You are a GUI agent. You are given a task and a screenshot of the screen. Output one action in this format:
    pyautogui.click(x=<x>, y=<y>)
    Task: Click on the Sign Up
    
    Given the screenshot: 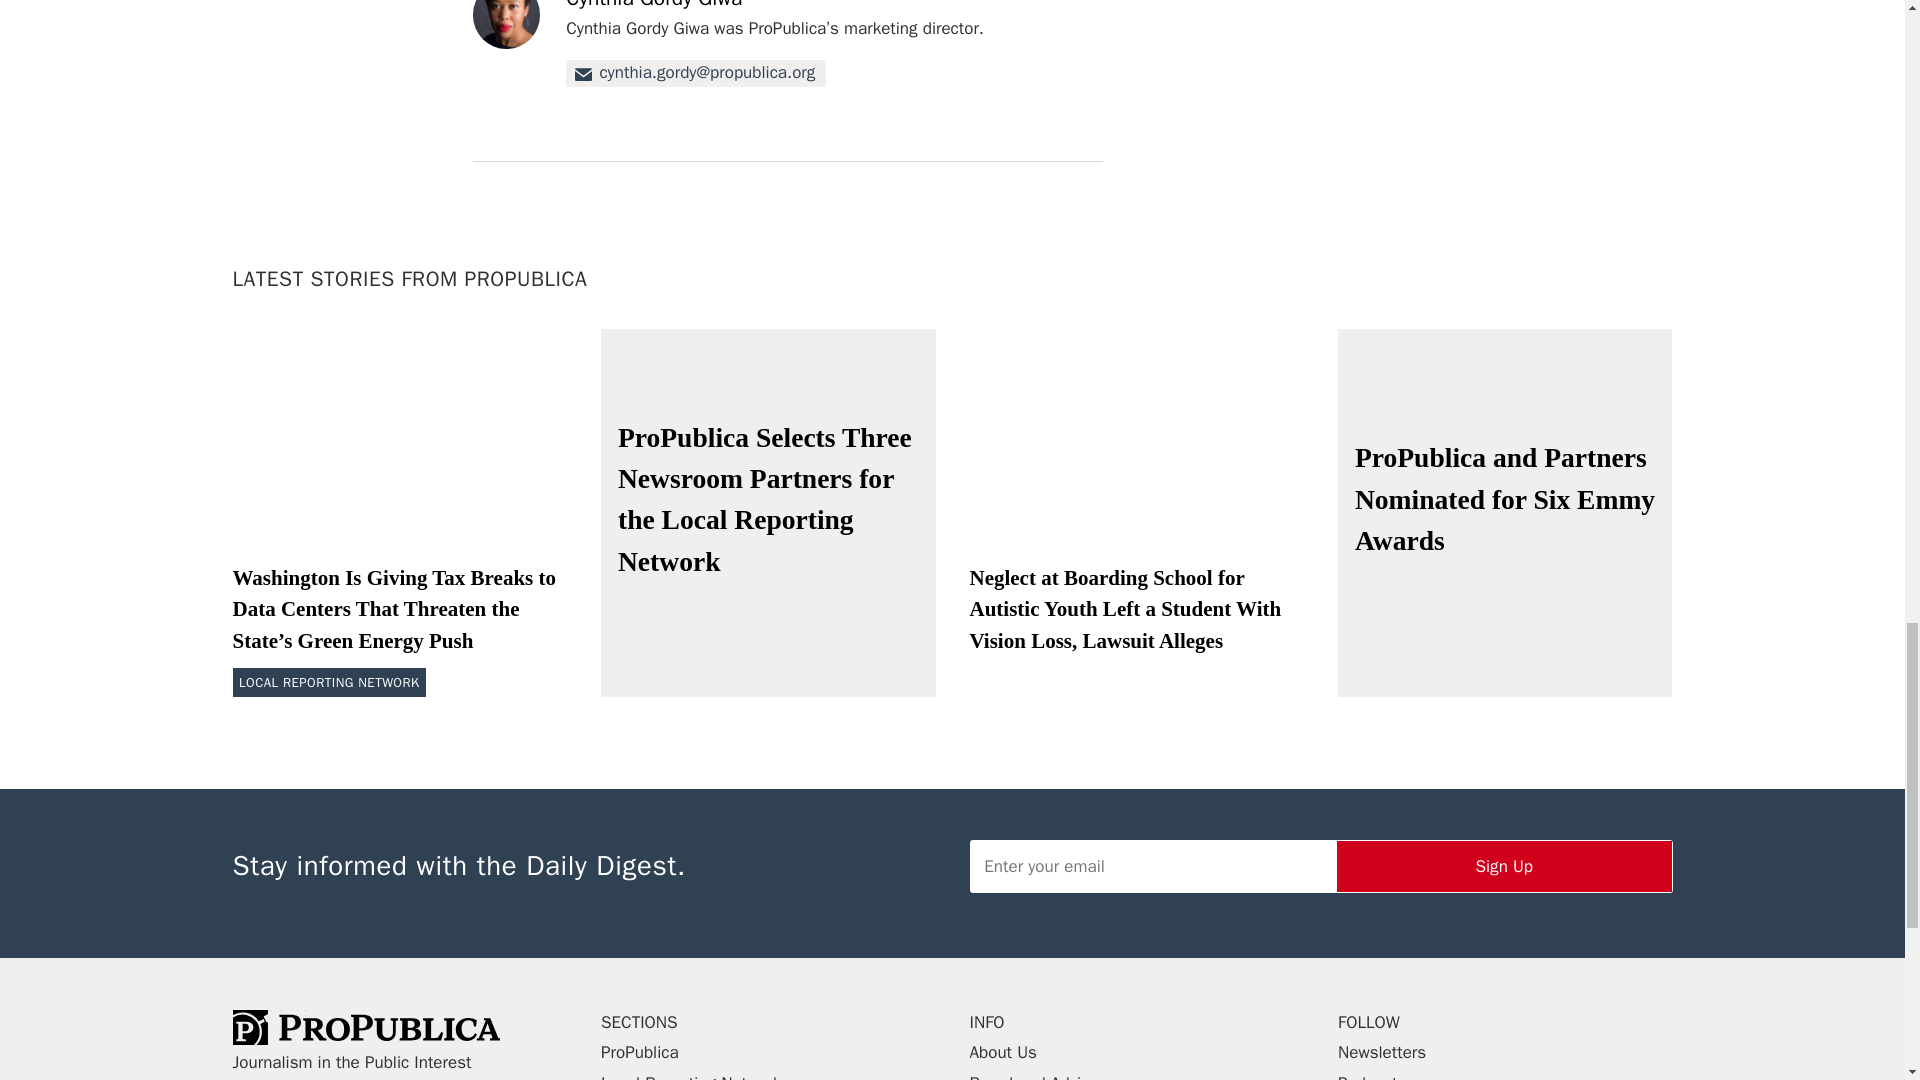 What is the action you would take?
    pyautogui.click(x=1504, y=866)
    